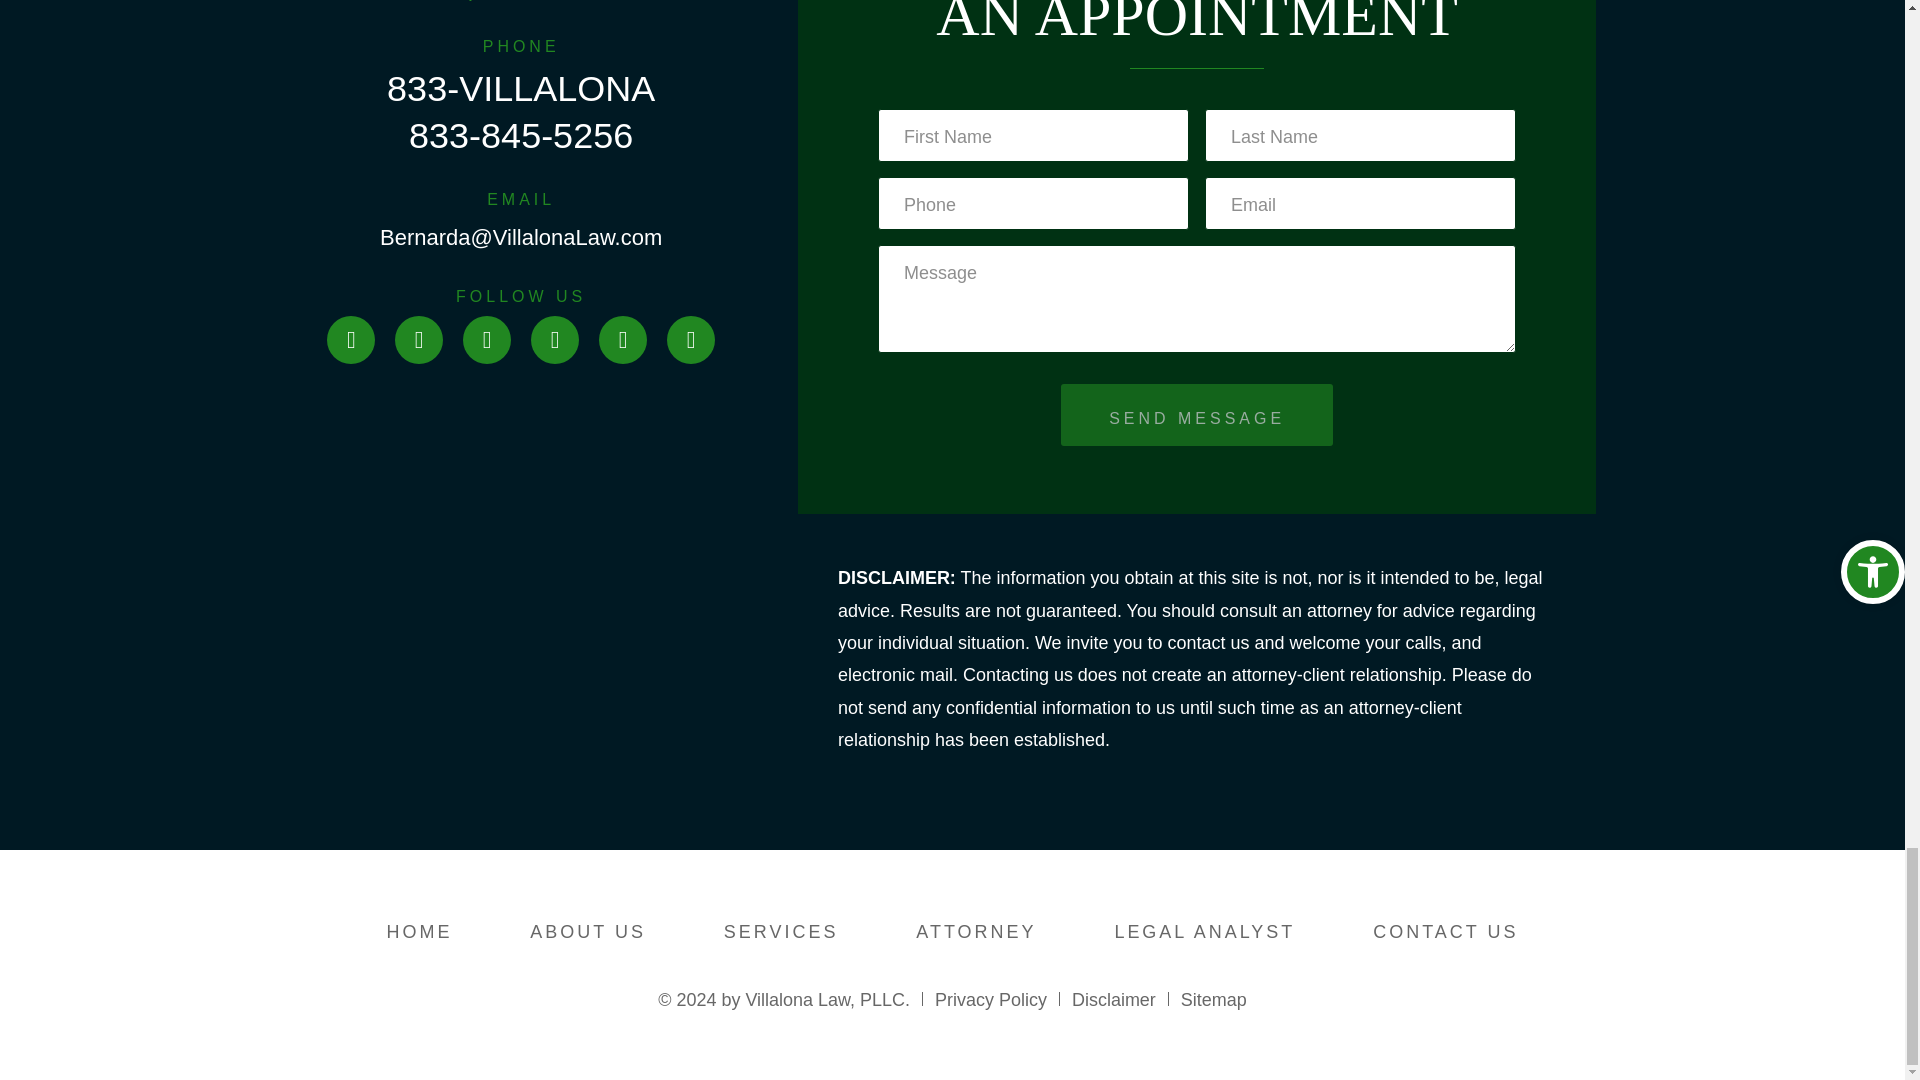 The width and height of the screenshot is (1920, 1080). What do you see at coordinates (520, 134) in the screenshot?
I see `833-845-5256` at bounding box center [520, 134].